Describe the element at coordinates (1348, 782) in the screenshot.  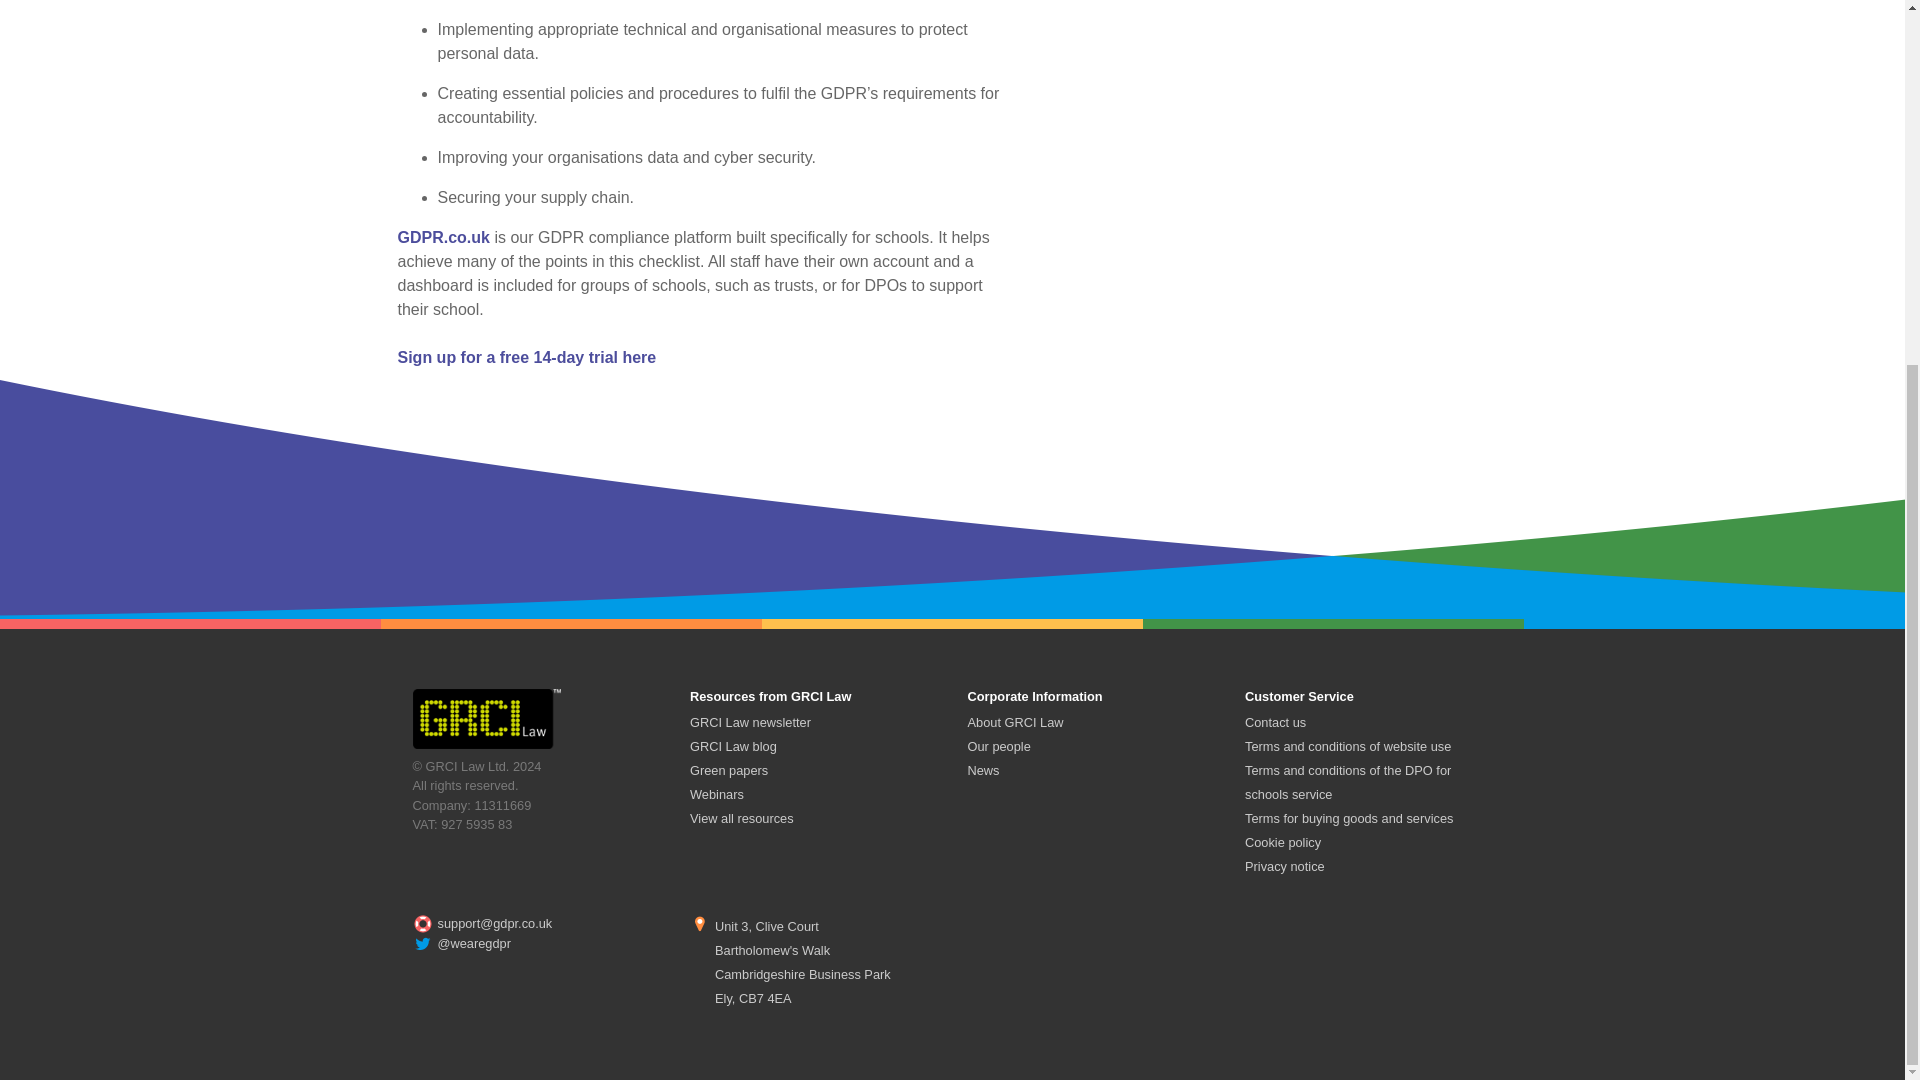
I see `Terms and conditions of the DPO for schools service` at that location.